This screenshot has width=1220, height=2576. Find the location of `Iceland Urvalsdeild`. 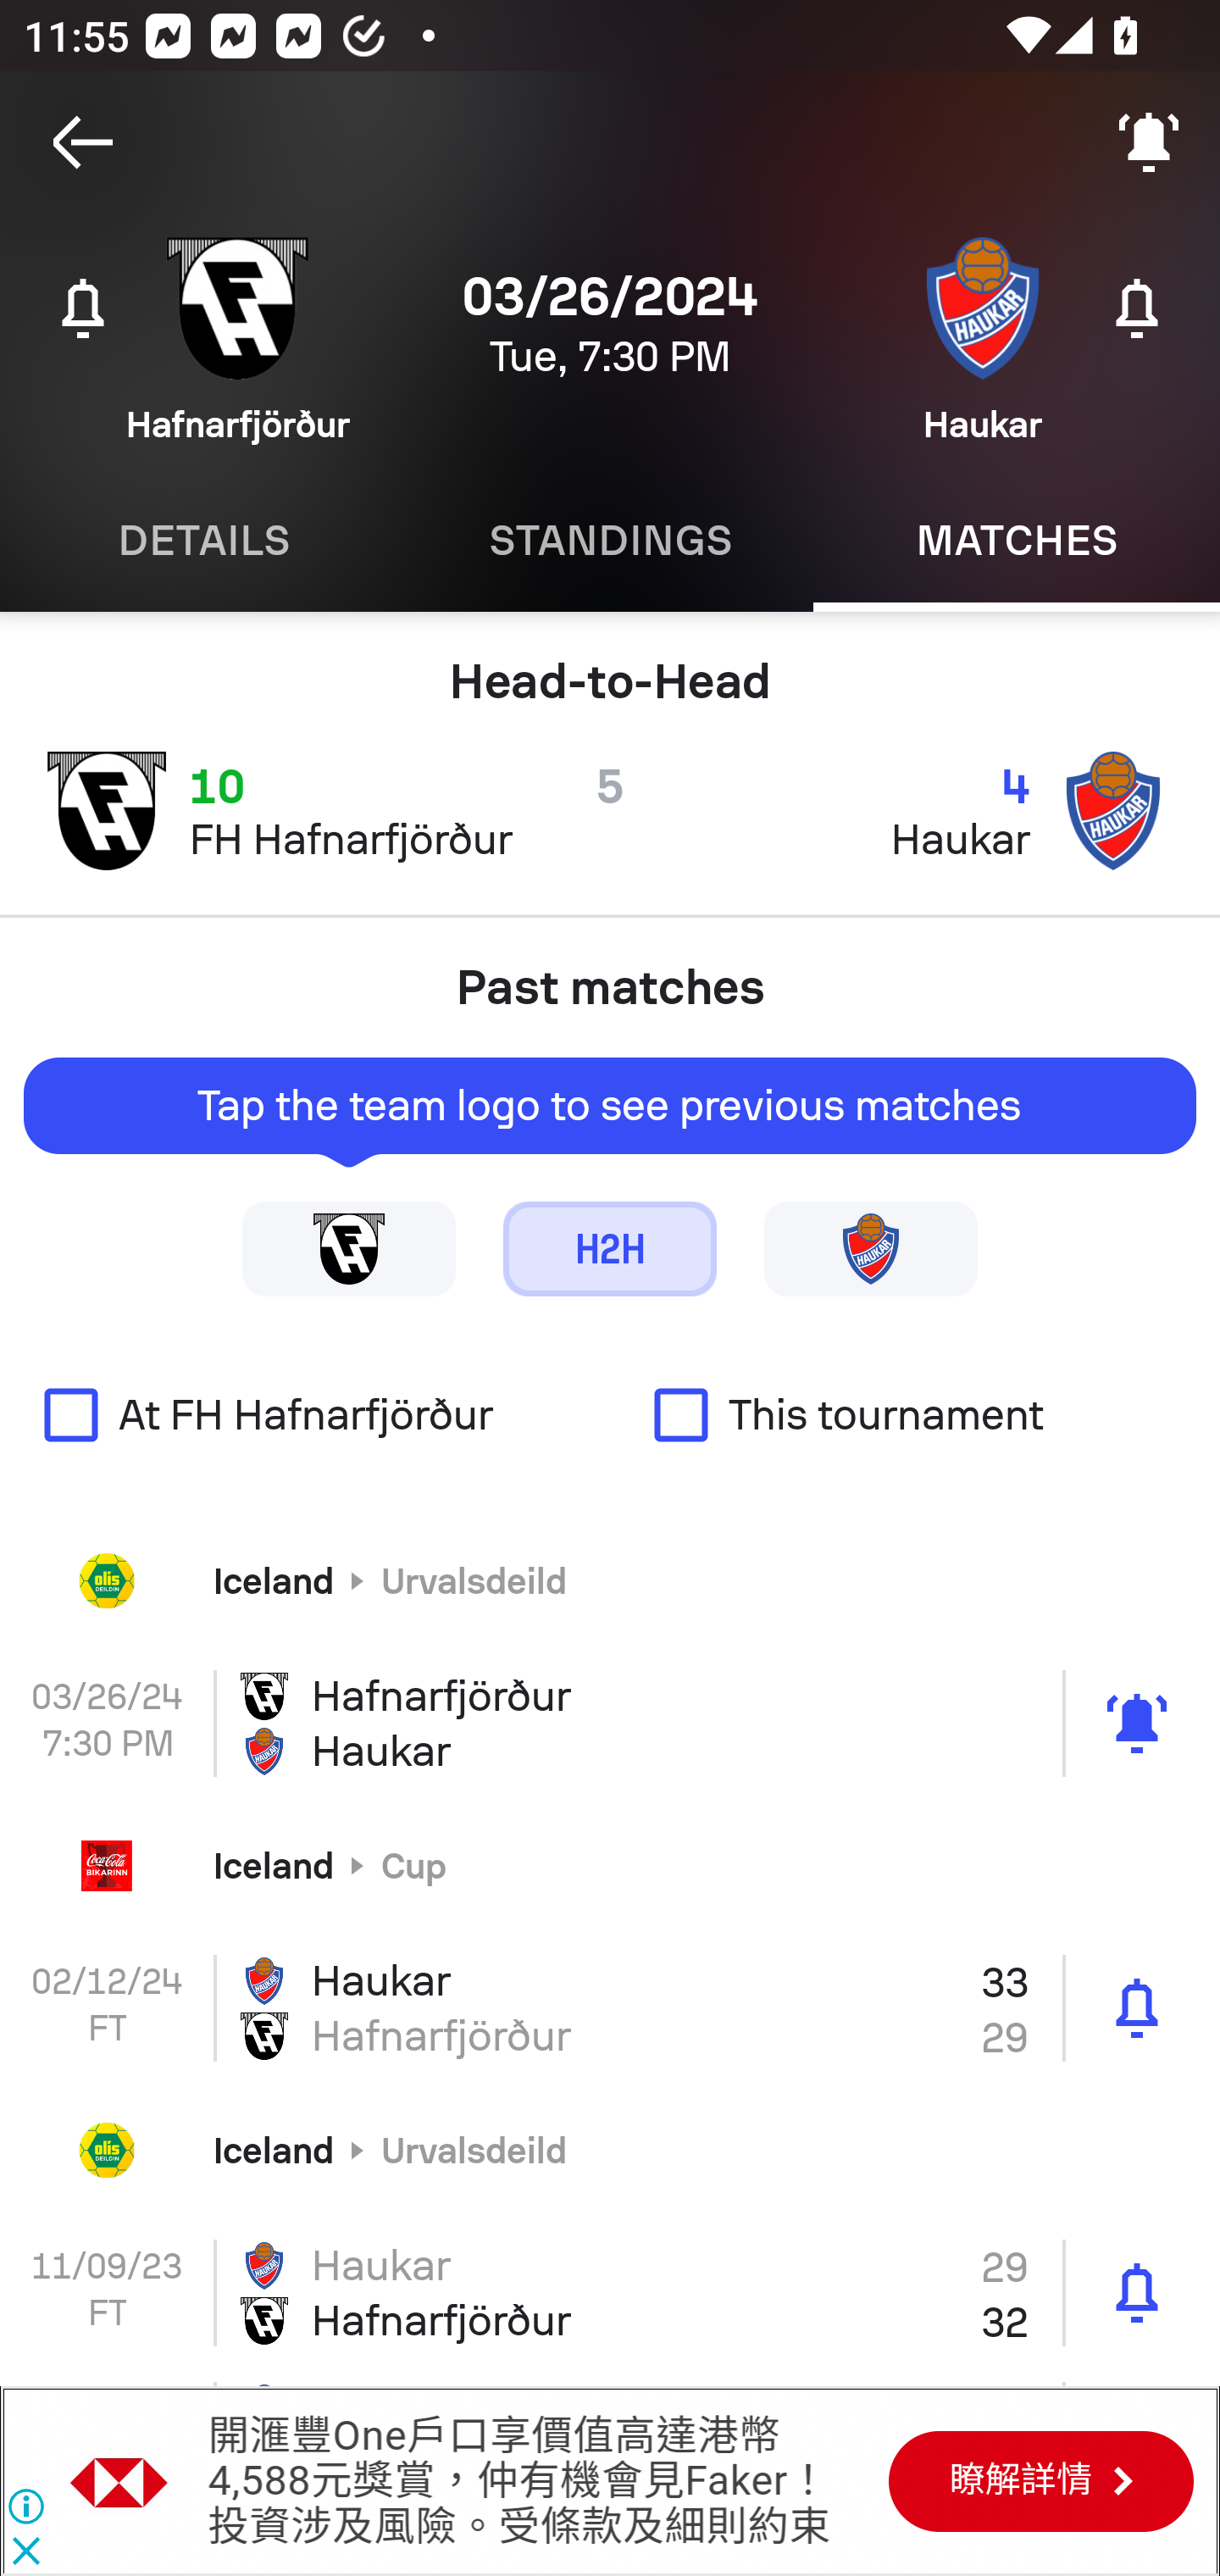

Iceland Urvalsdeild is located at coordinates (610, 1579).